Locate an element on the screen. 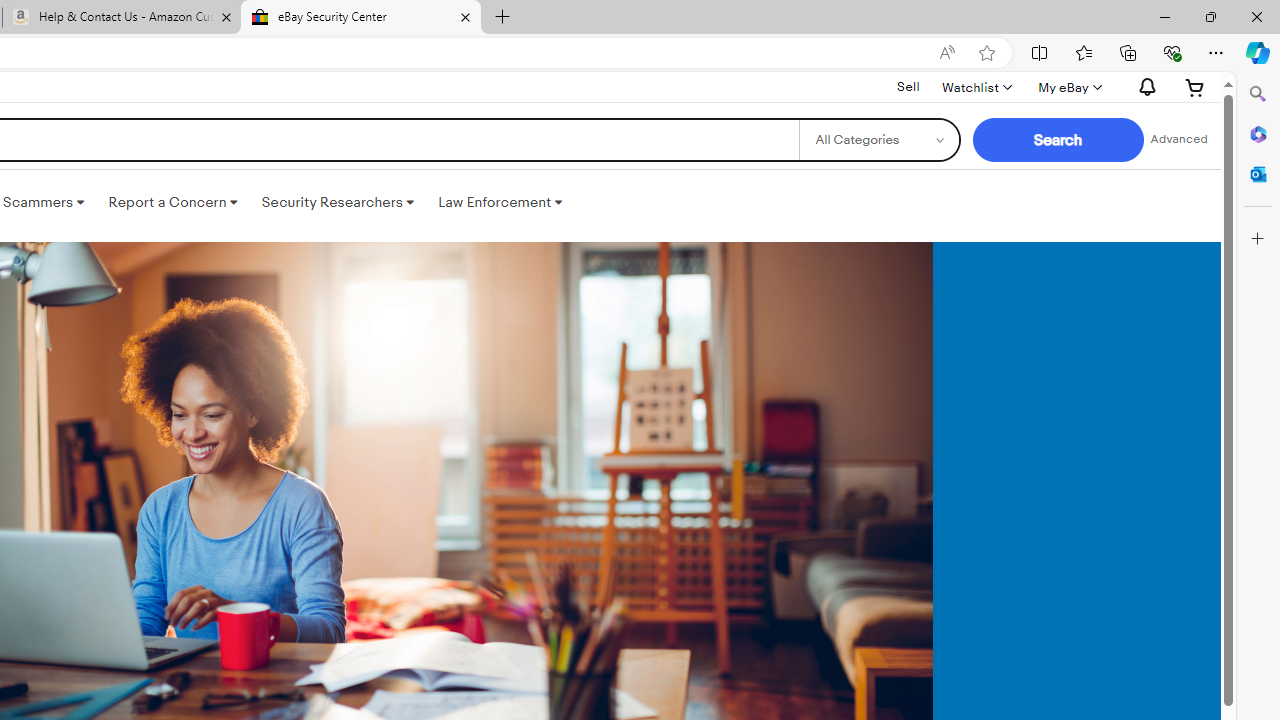  WatchlistExpand Watch List is located at coordinates (976, 87).